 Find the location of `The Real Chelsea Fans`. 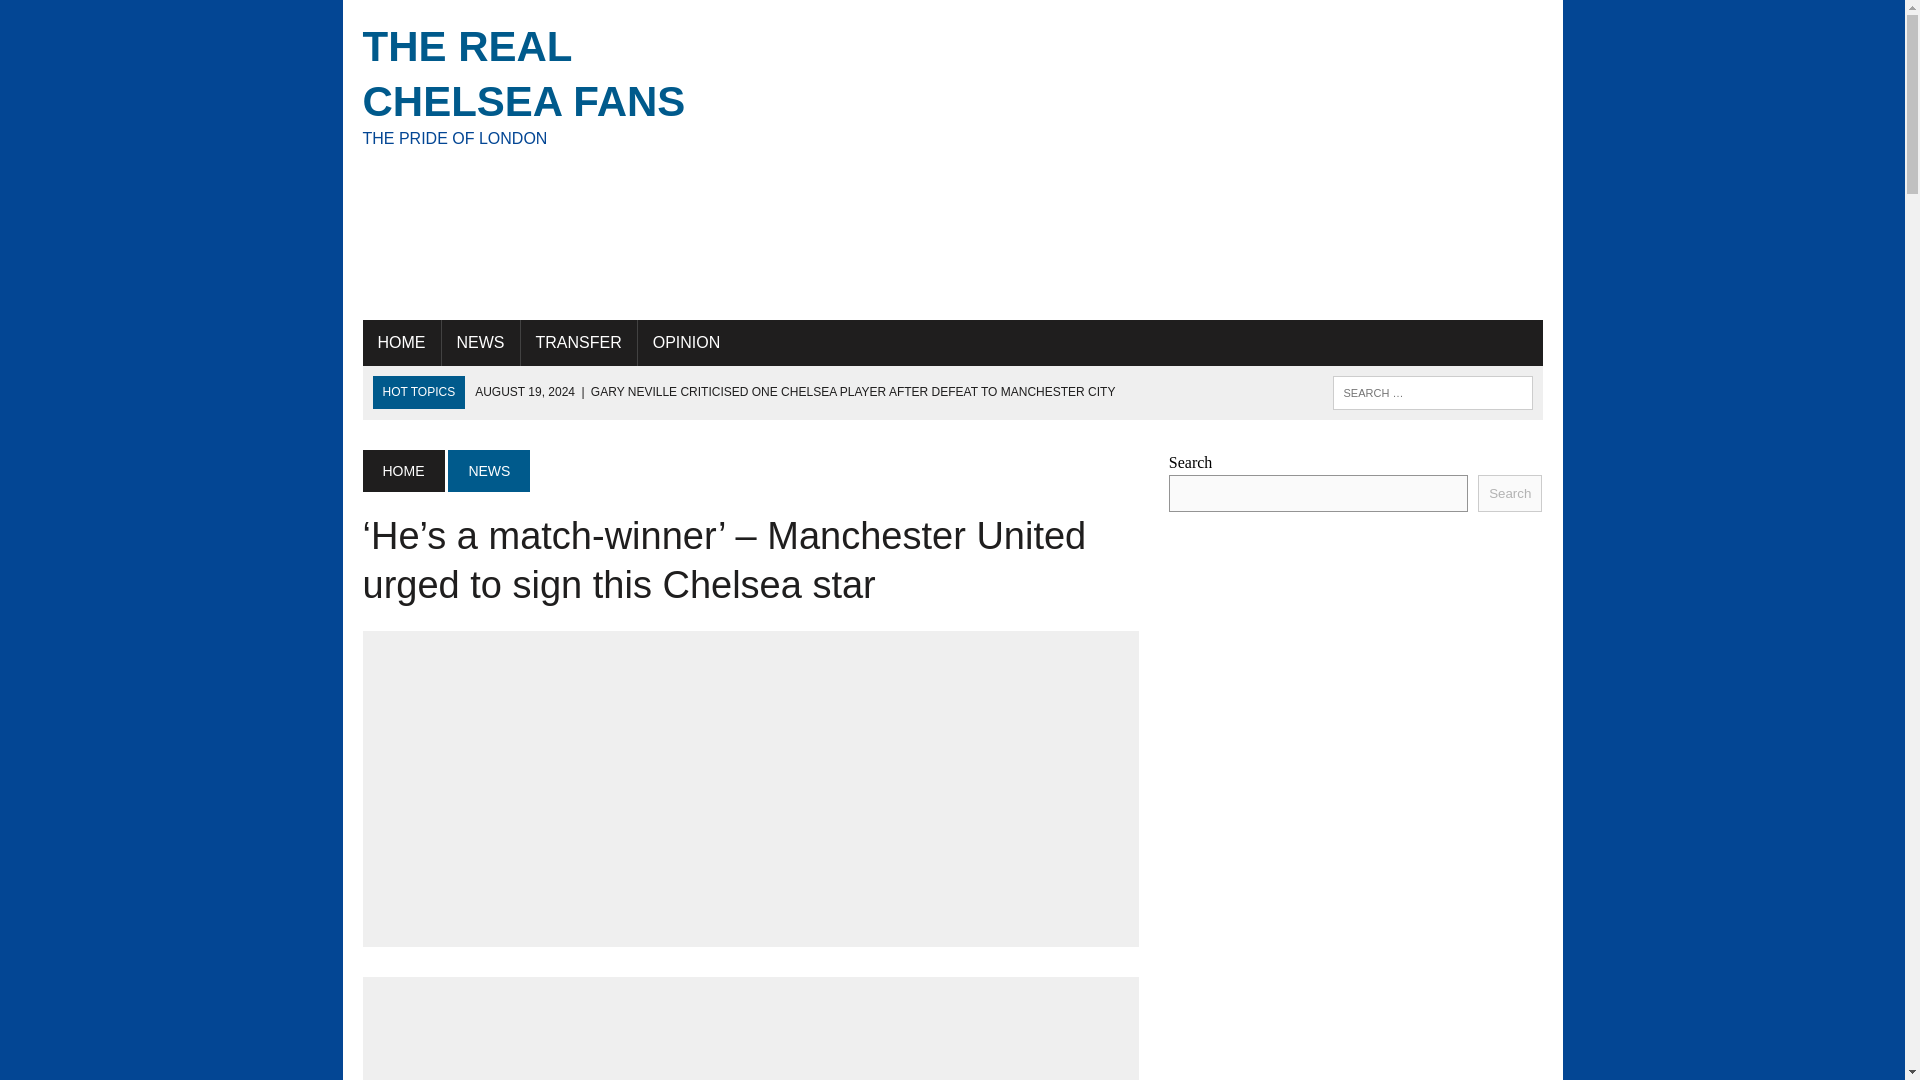

The Real Chelsea Fans is located at coordinates (548, 85).